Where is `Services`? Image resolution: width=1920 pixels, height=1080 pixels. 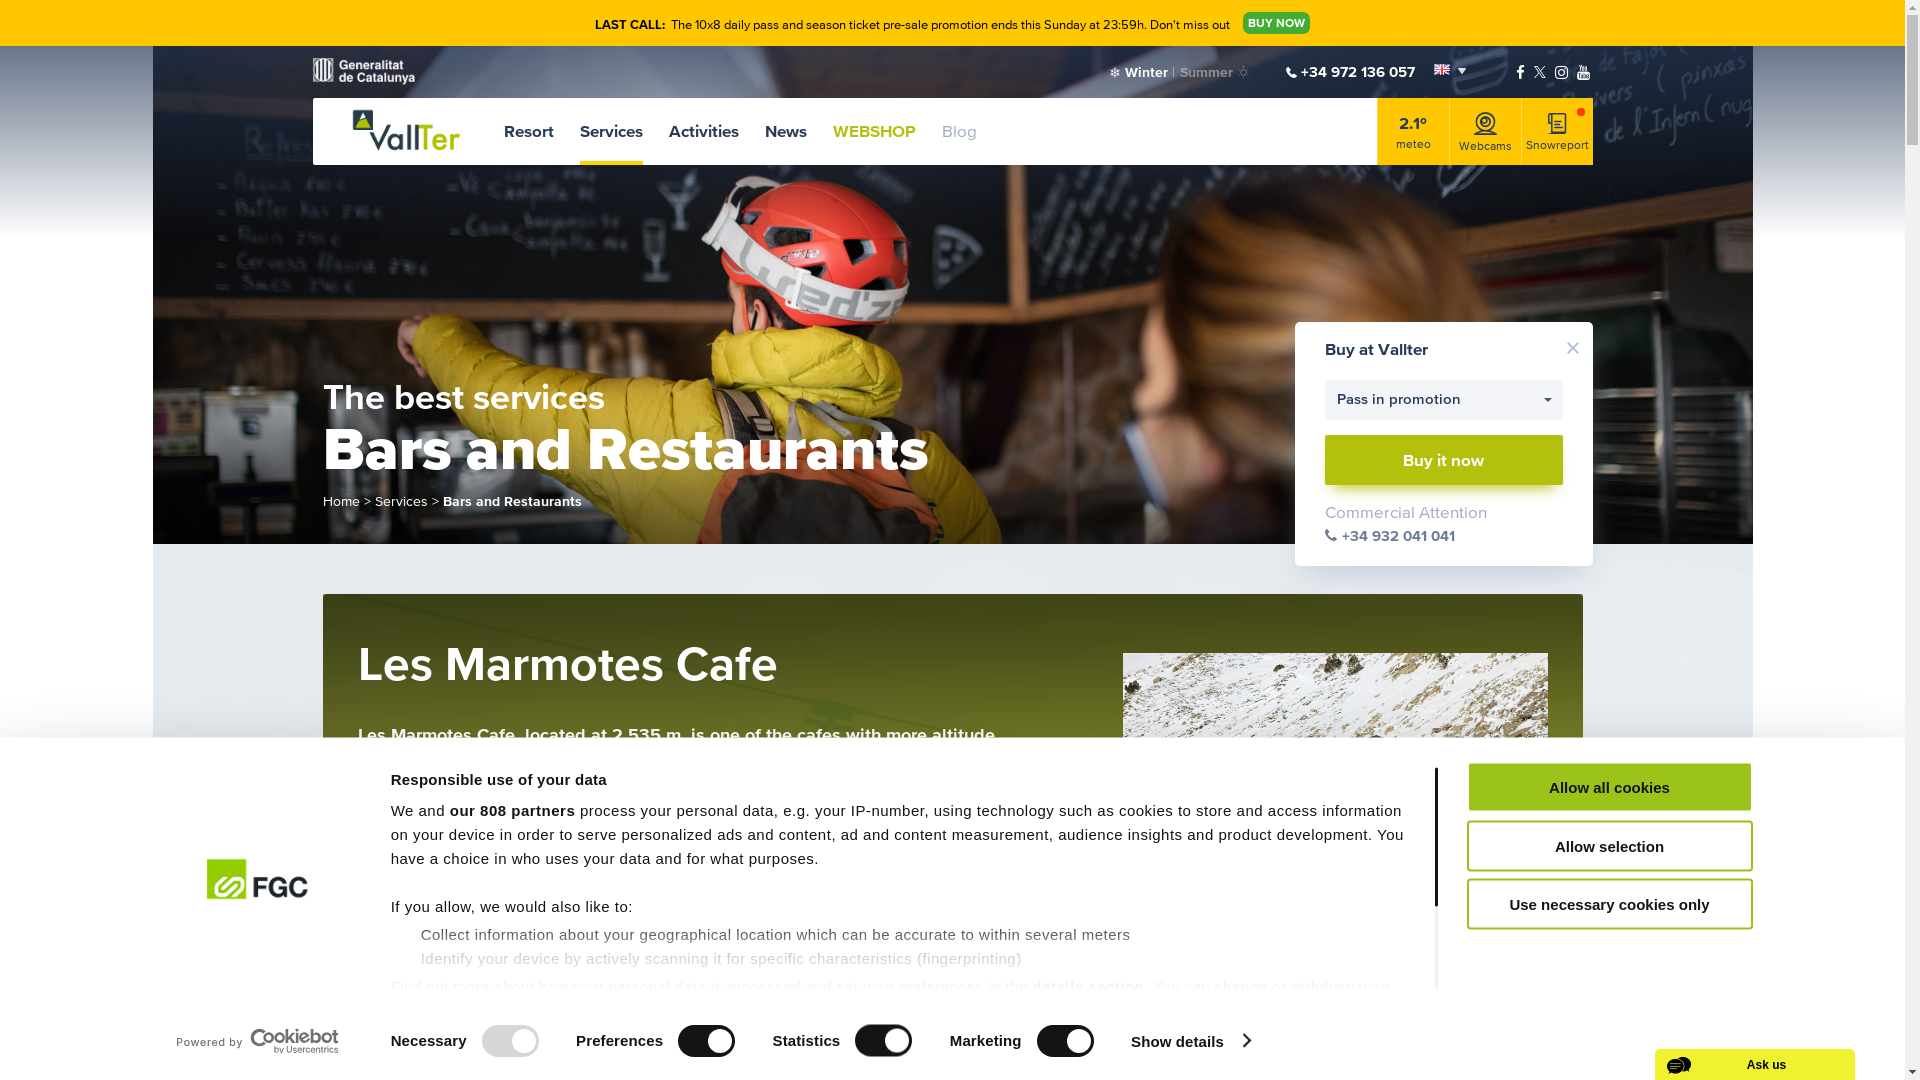
Services is located at coordinates (400, 500).